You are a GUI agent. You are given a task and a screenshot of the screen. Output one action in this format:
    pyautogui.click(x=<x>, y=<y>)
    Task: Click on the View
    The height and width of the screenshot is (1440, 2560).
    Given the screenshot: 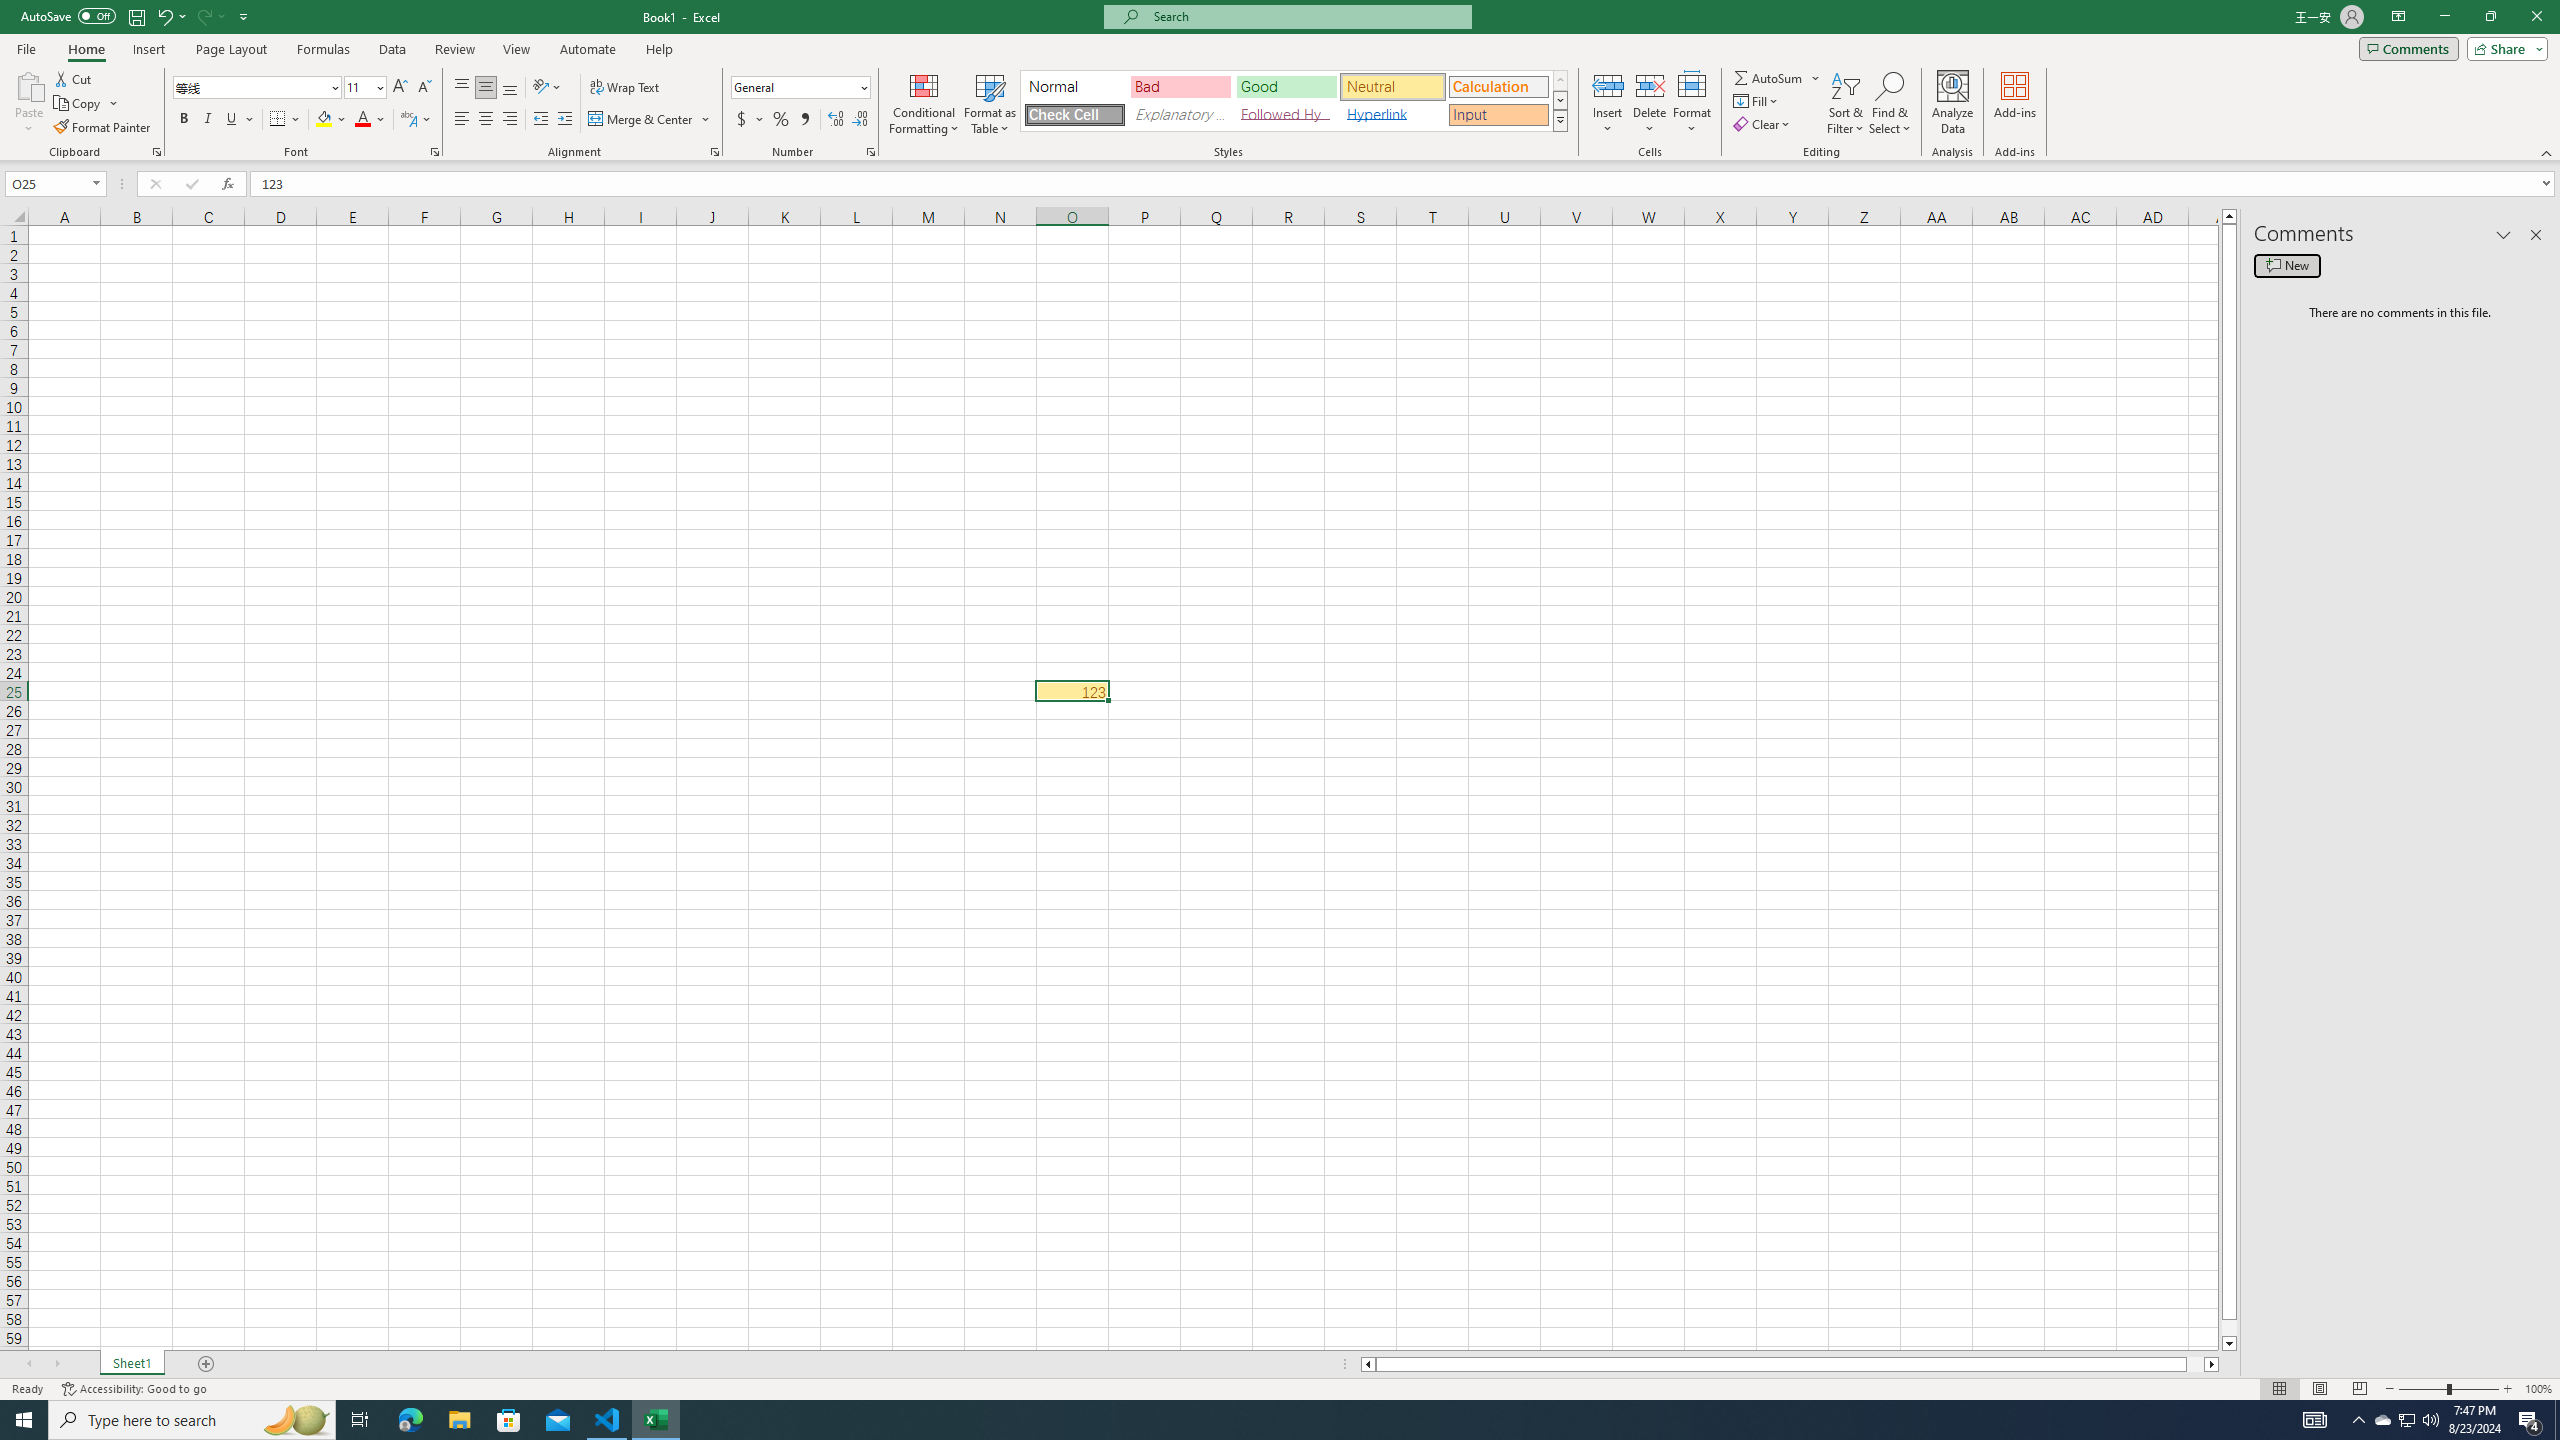 What is the action you would take?
    pyautogui.click(x=515, y=49)
    